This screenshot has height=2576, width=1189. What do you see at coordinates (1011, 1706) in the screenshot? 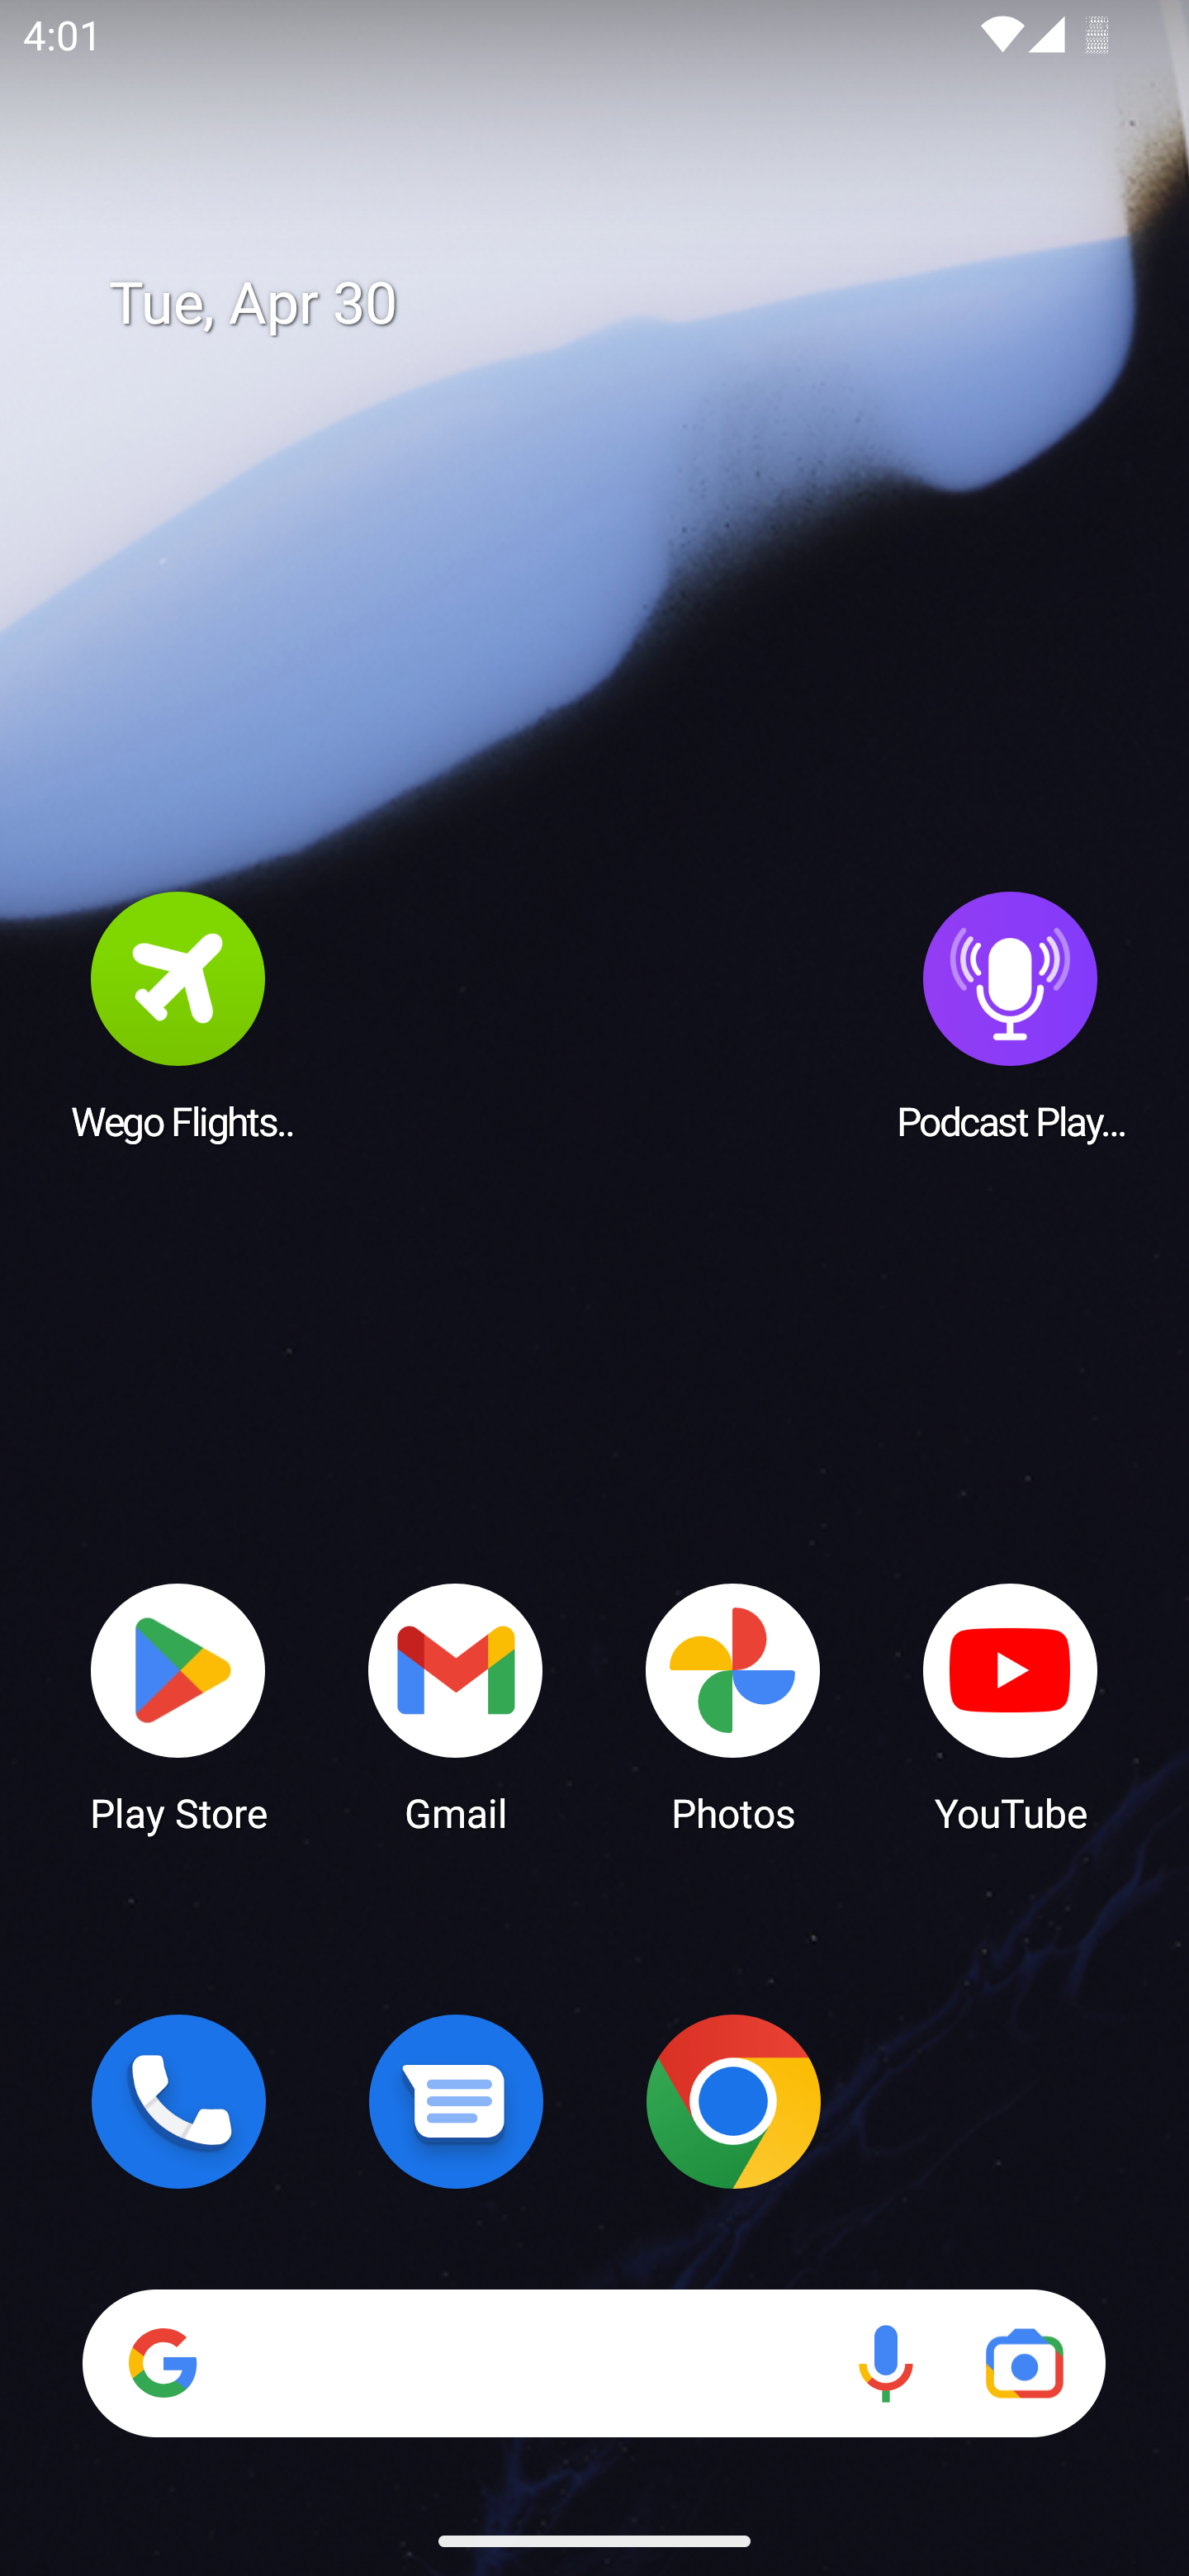
I see `YouTube` at bounding box center [1011, 1706].